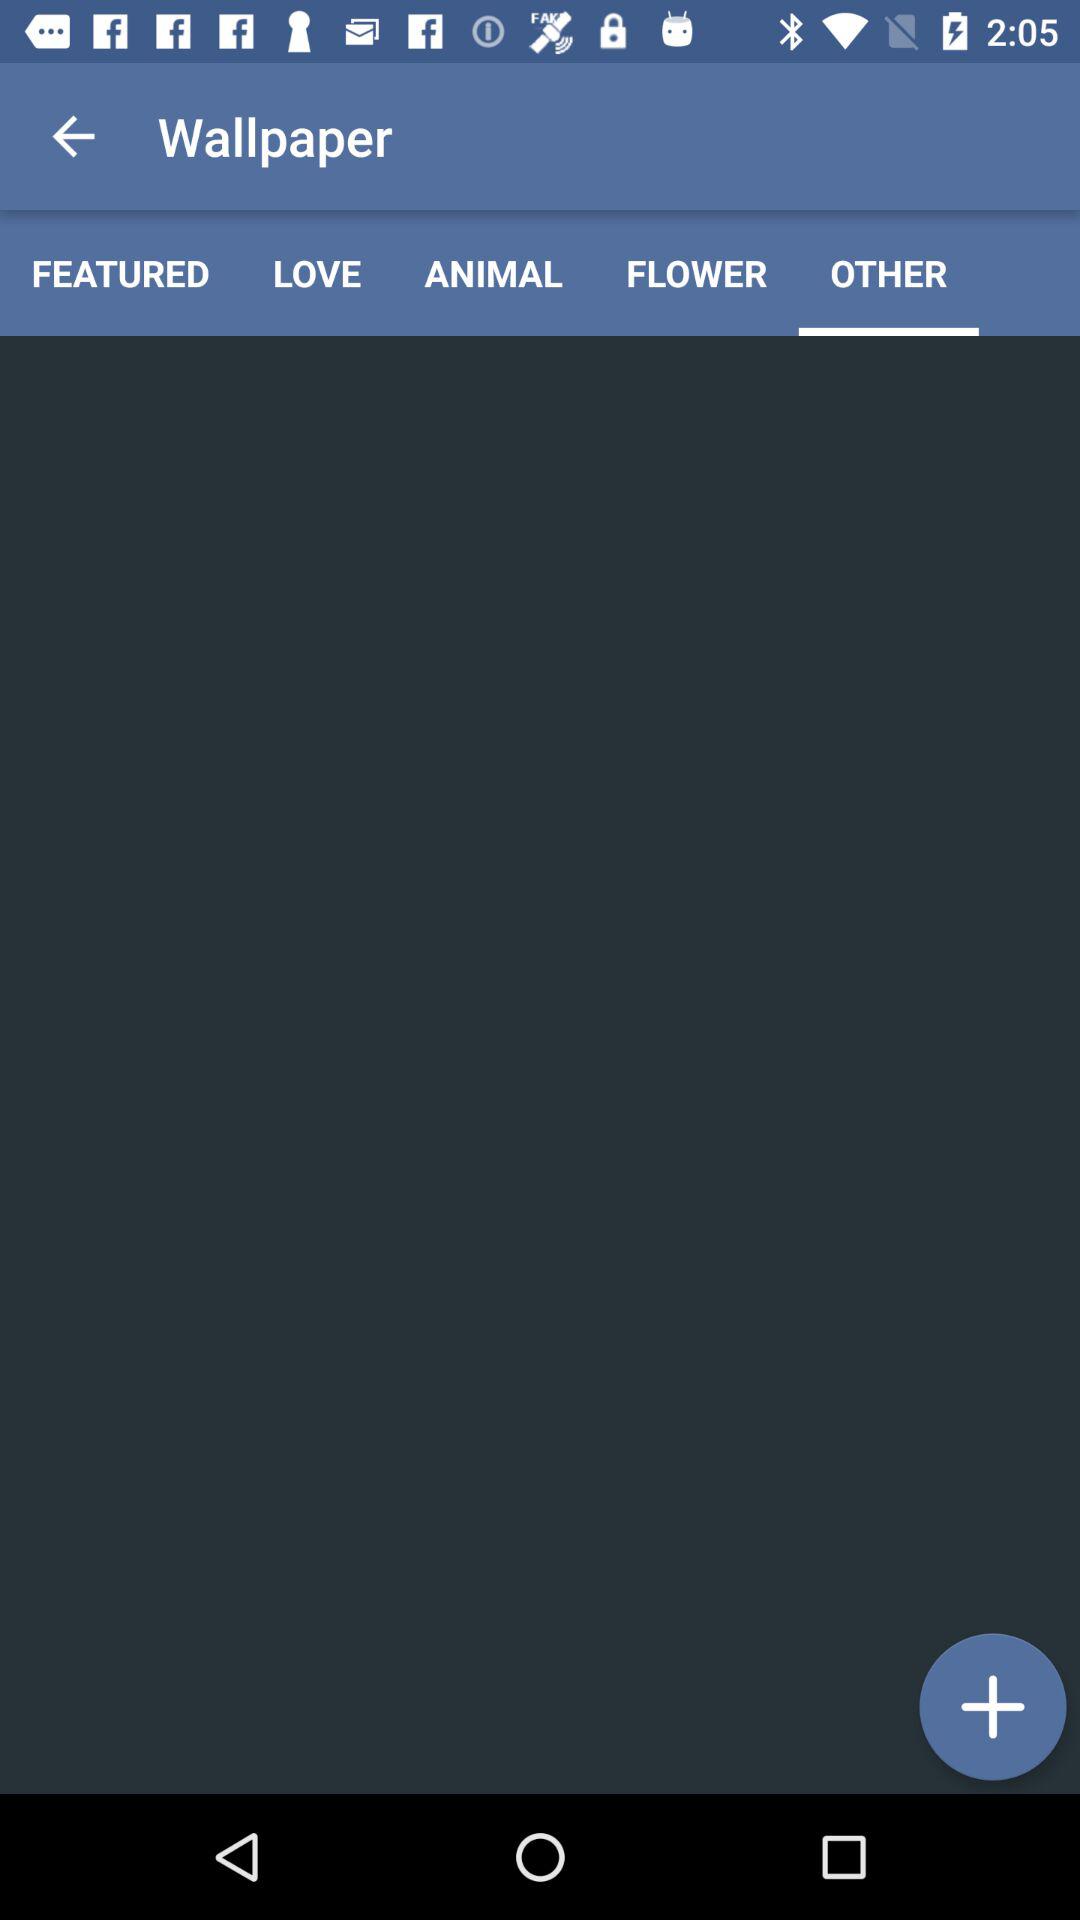  What do you see at coordinates (696, 272) in the screenshot?
I see `press the item next to the other item` at bounding box center [696, 272].